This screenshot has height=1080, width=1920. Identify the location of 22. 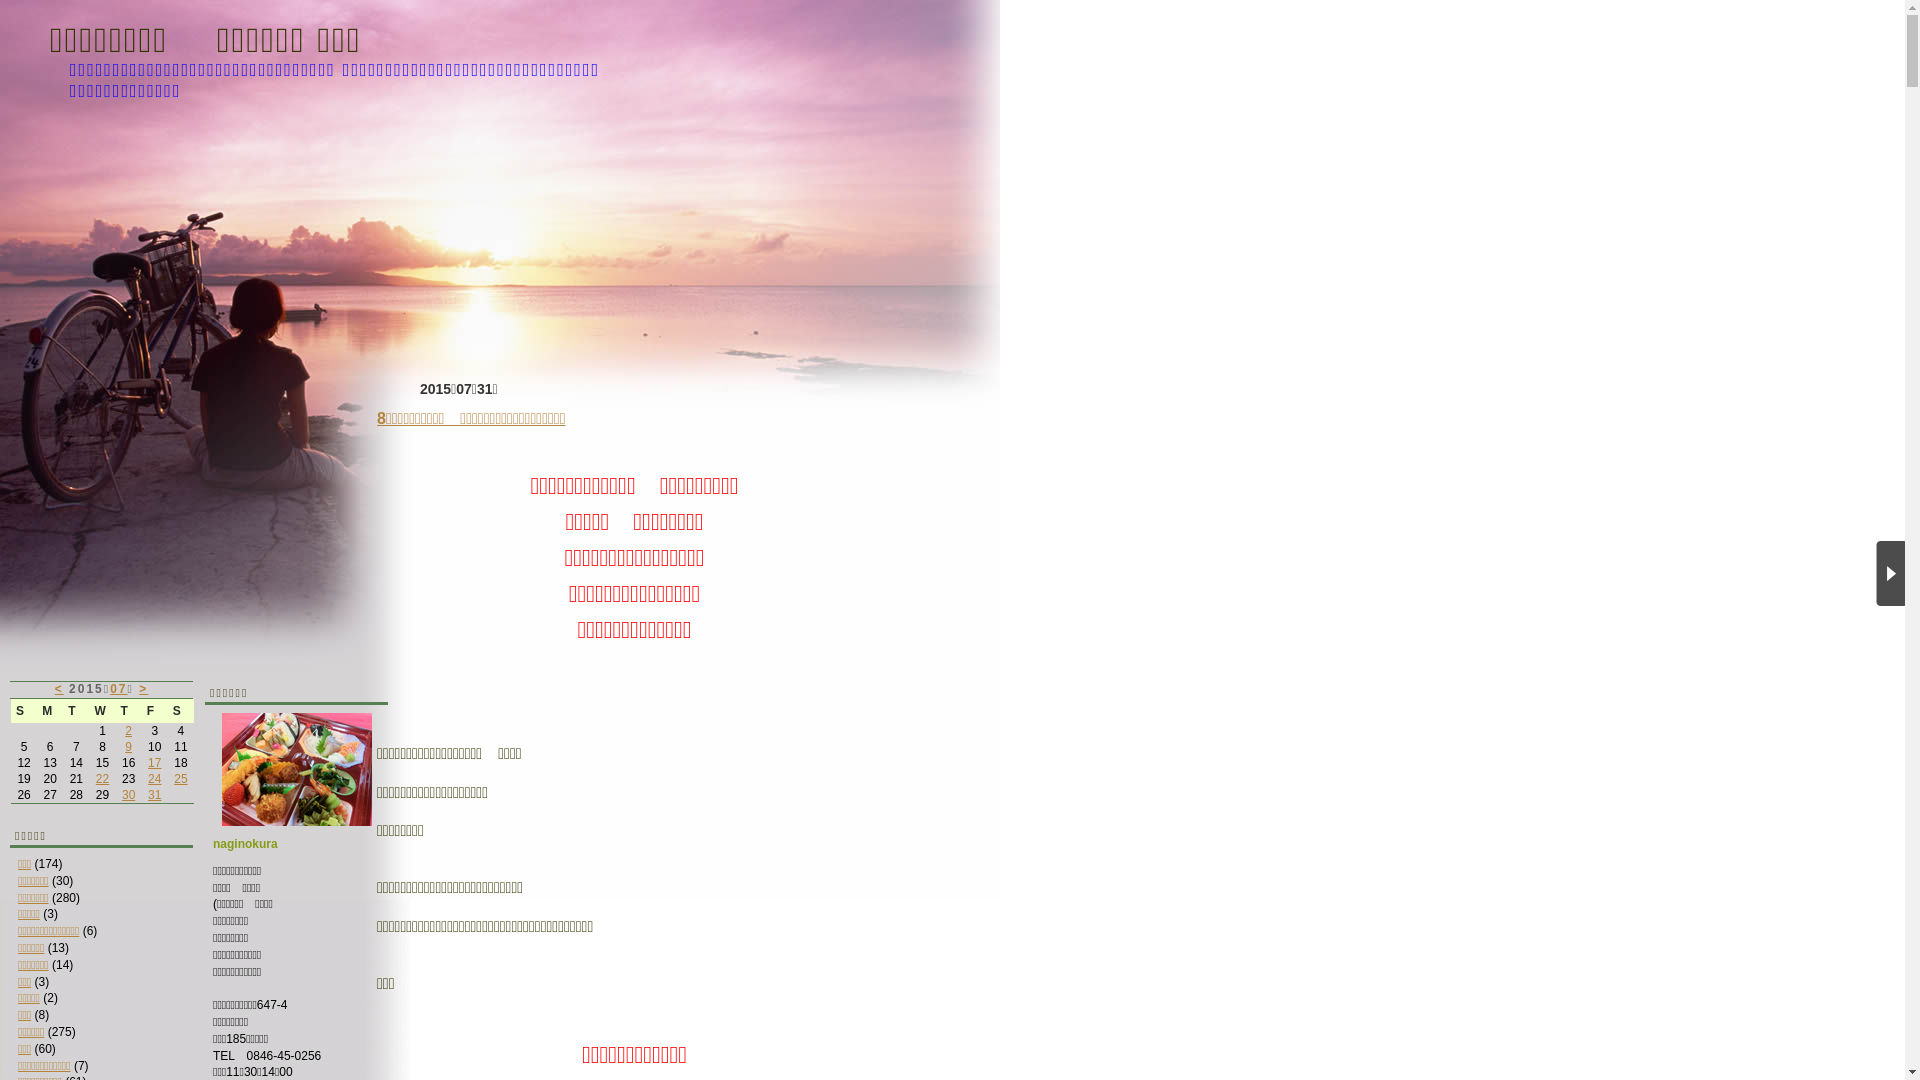
(102, 779).